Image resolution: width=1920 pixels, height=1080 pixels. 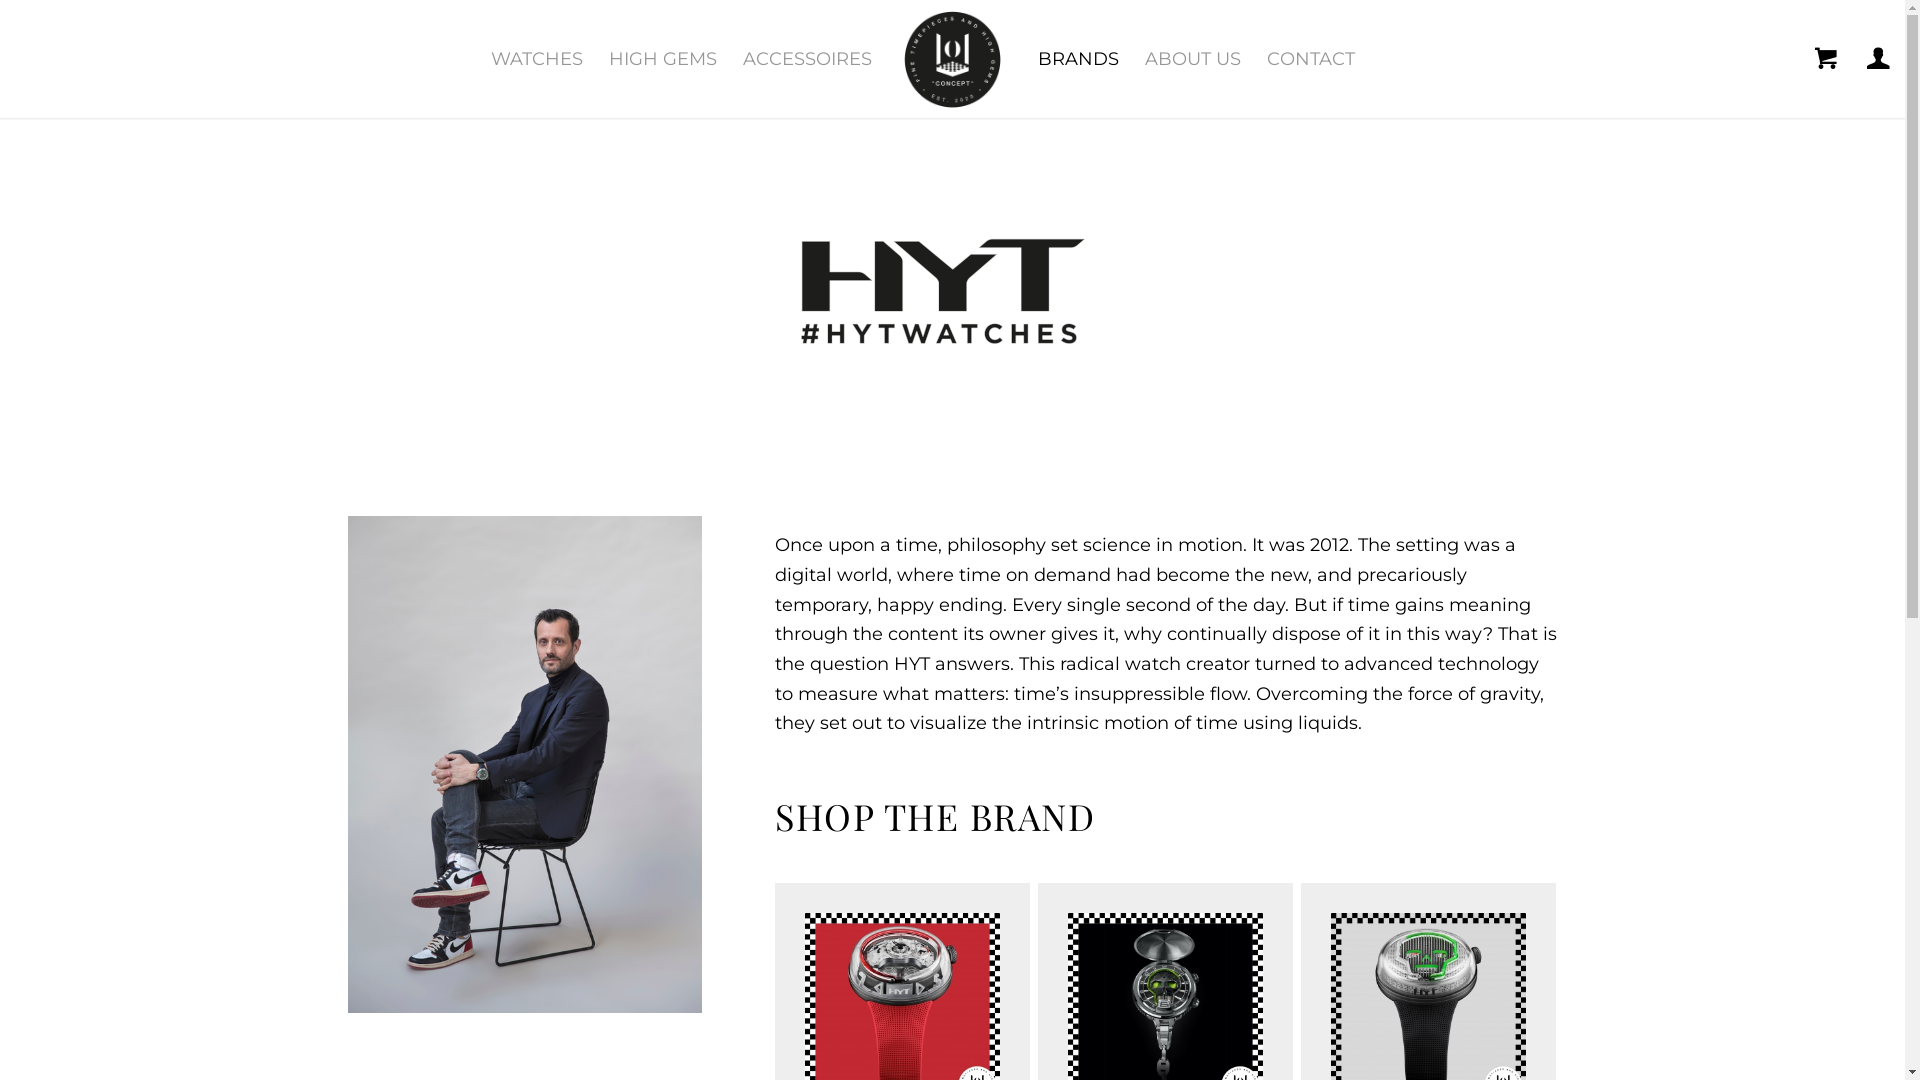 I want to click on ACCESSOIRES, so click(x=808, y=59).